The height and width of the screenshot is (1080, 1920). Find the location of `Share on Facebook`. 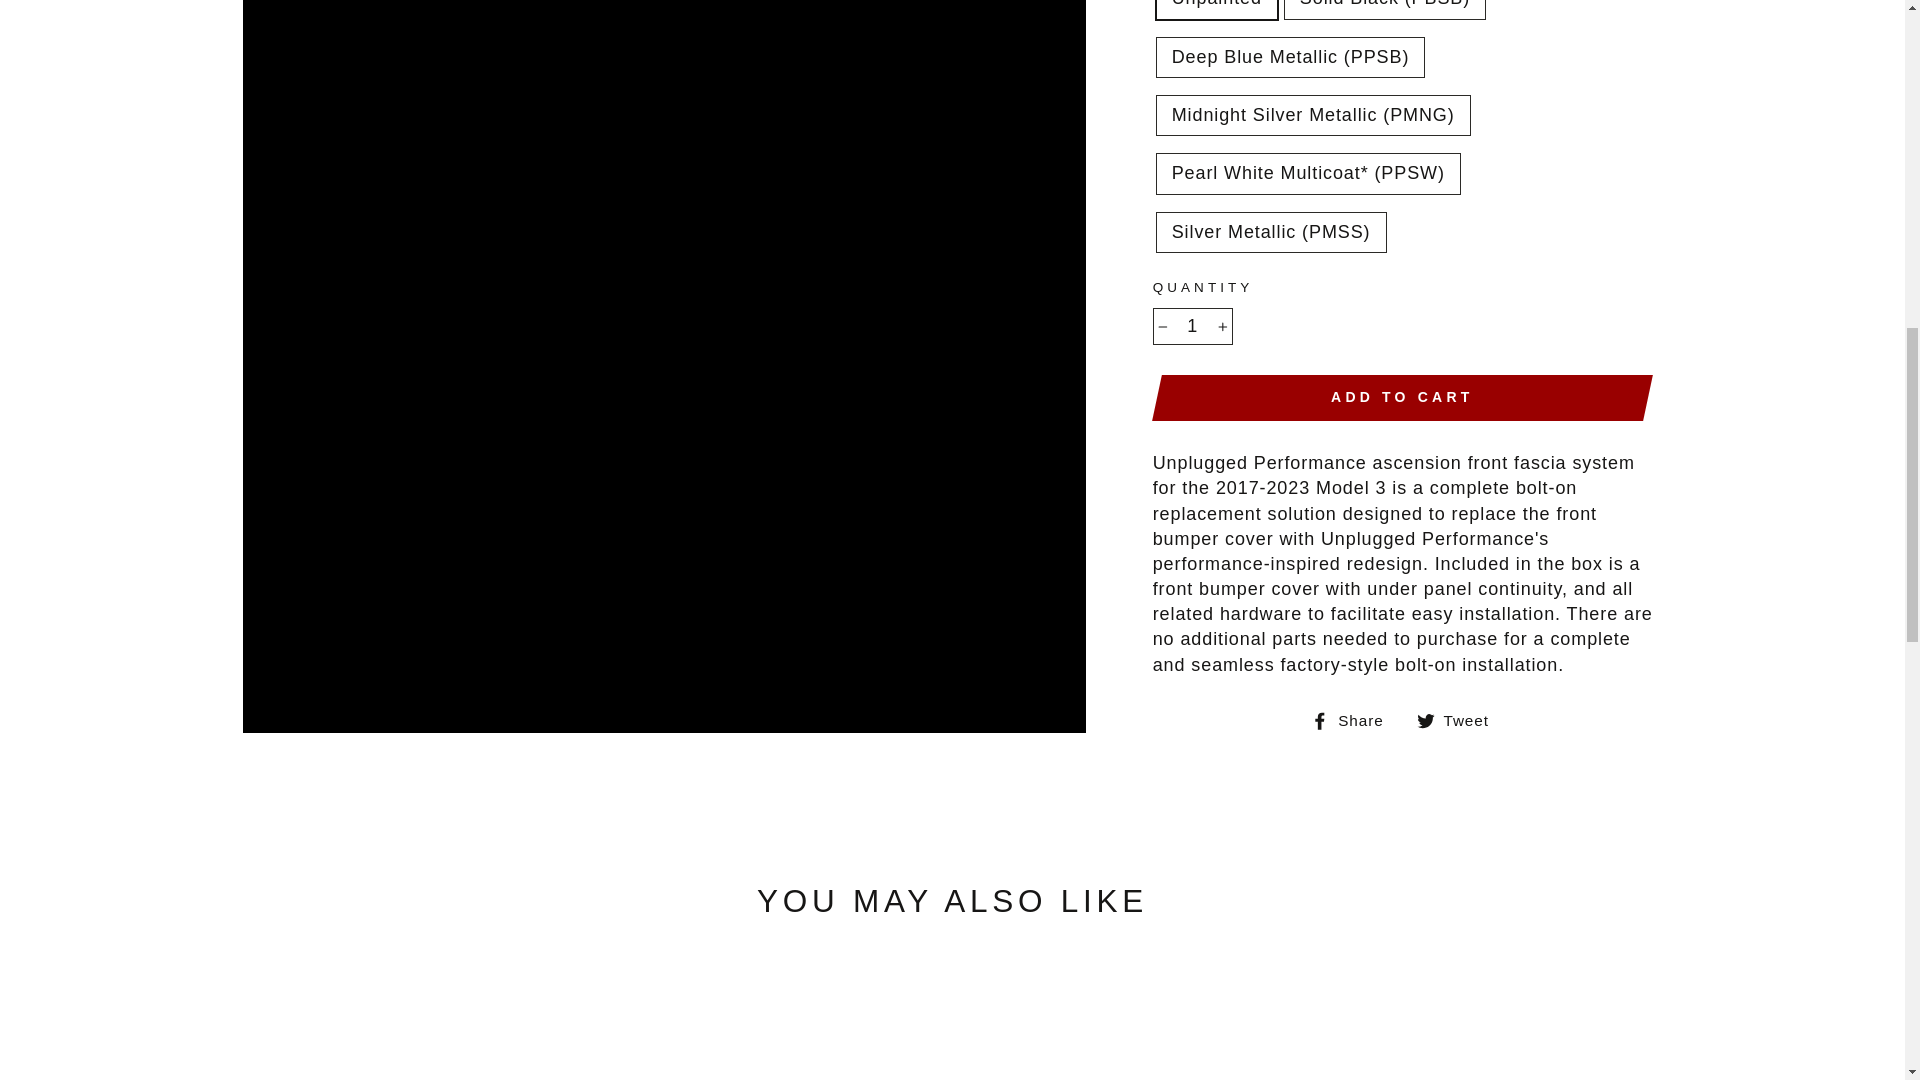

Share on Facebook is located at coordinates (1354, 720).